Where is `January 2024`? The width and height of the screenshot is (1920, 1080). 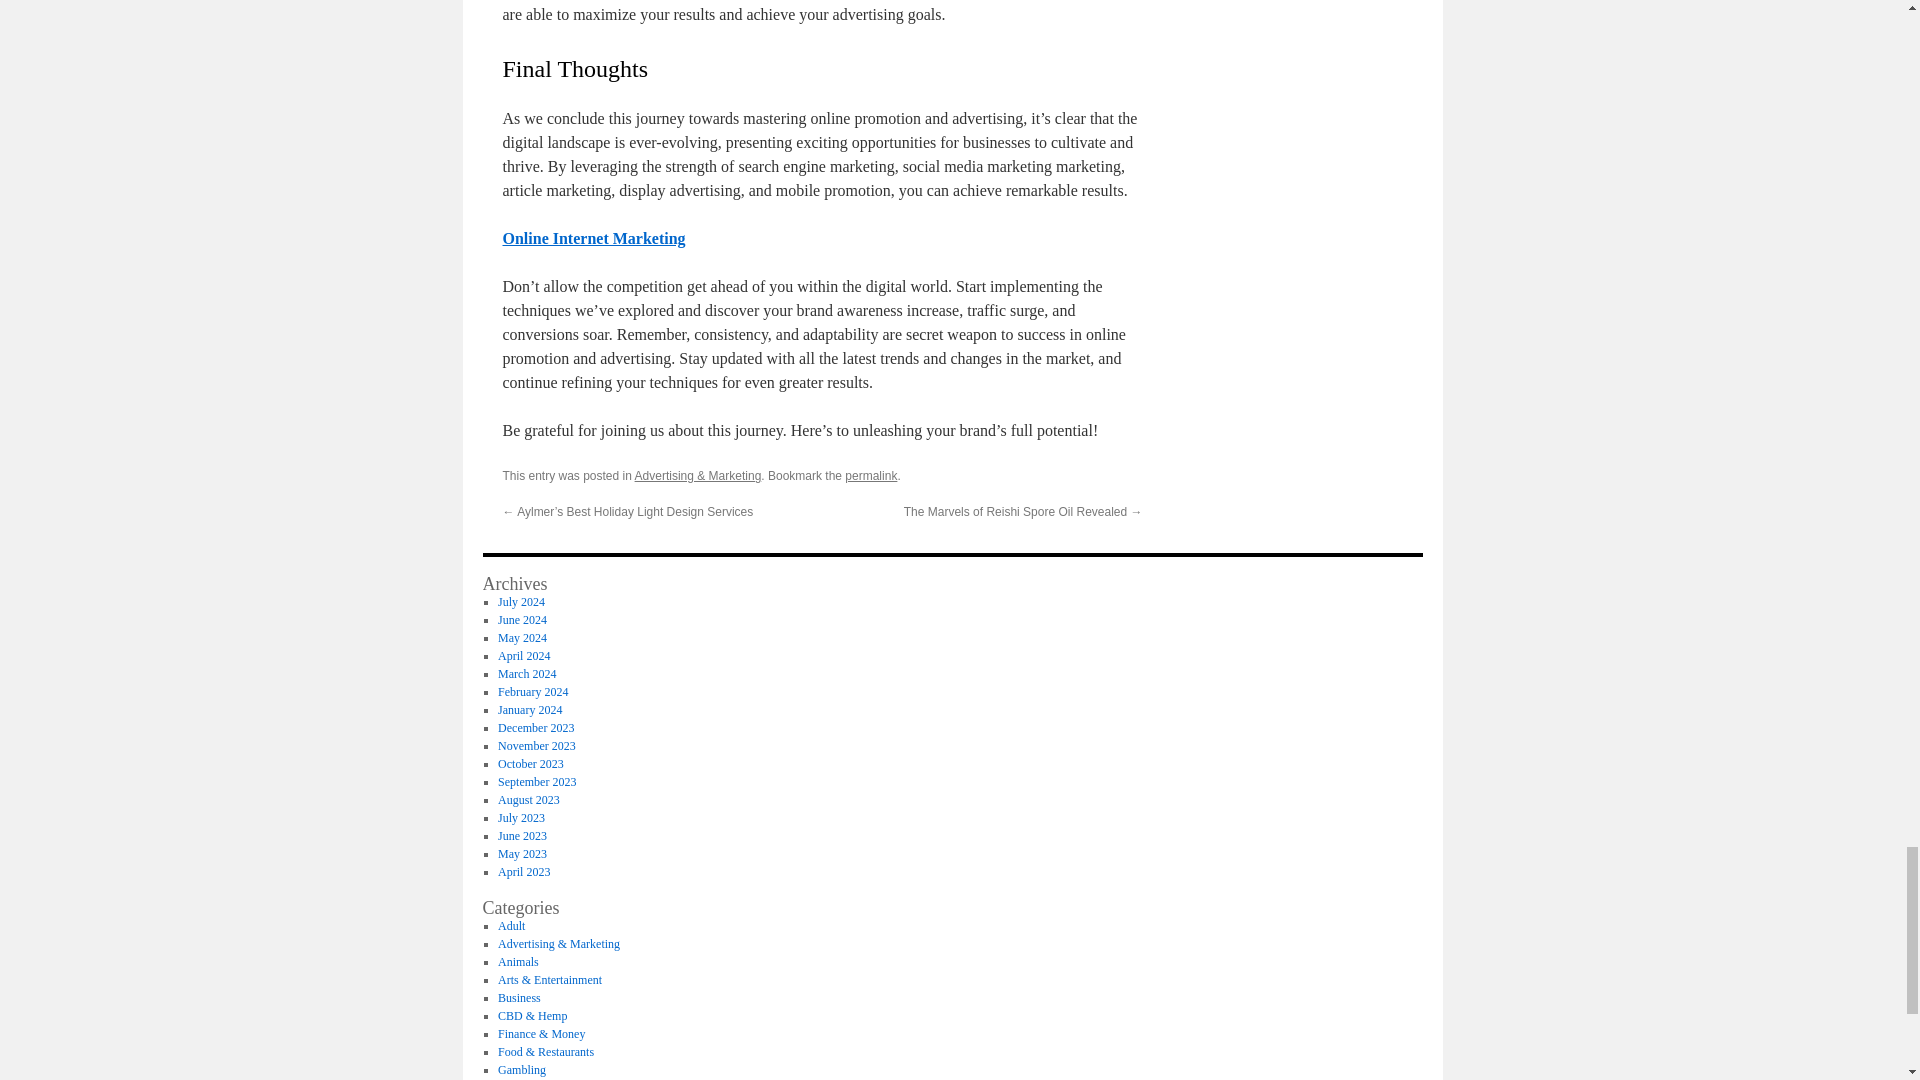 January 2024 is located at coordinates (530, 710).